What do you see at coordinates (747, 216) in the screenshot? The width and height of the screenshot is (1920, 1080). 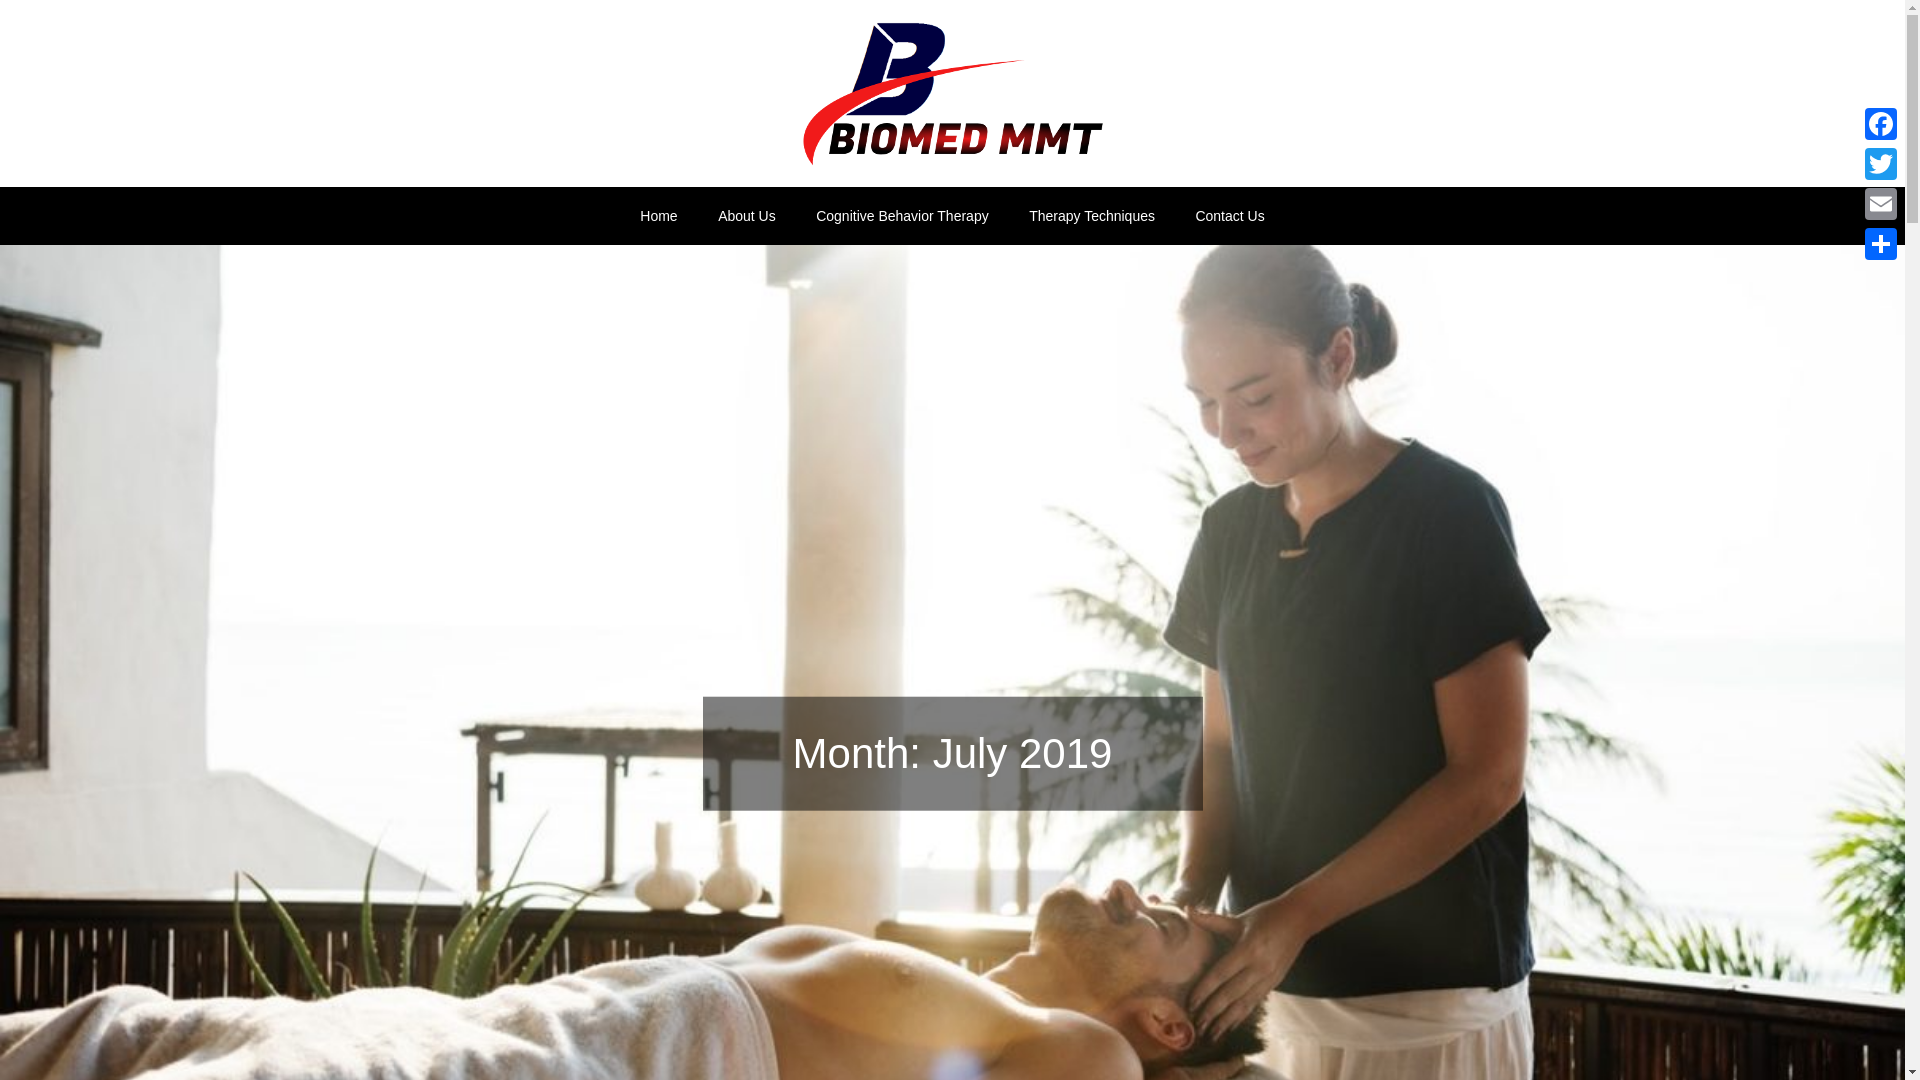 I see `About Us` at bounding box center [747, 216].